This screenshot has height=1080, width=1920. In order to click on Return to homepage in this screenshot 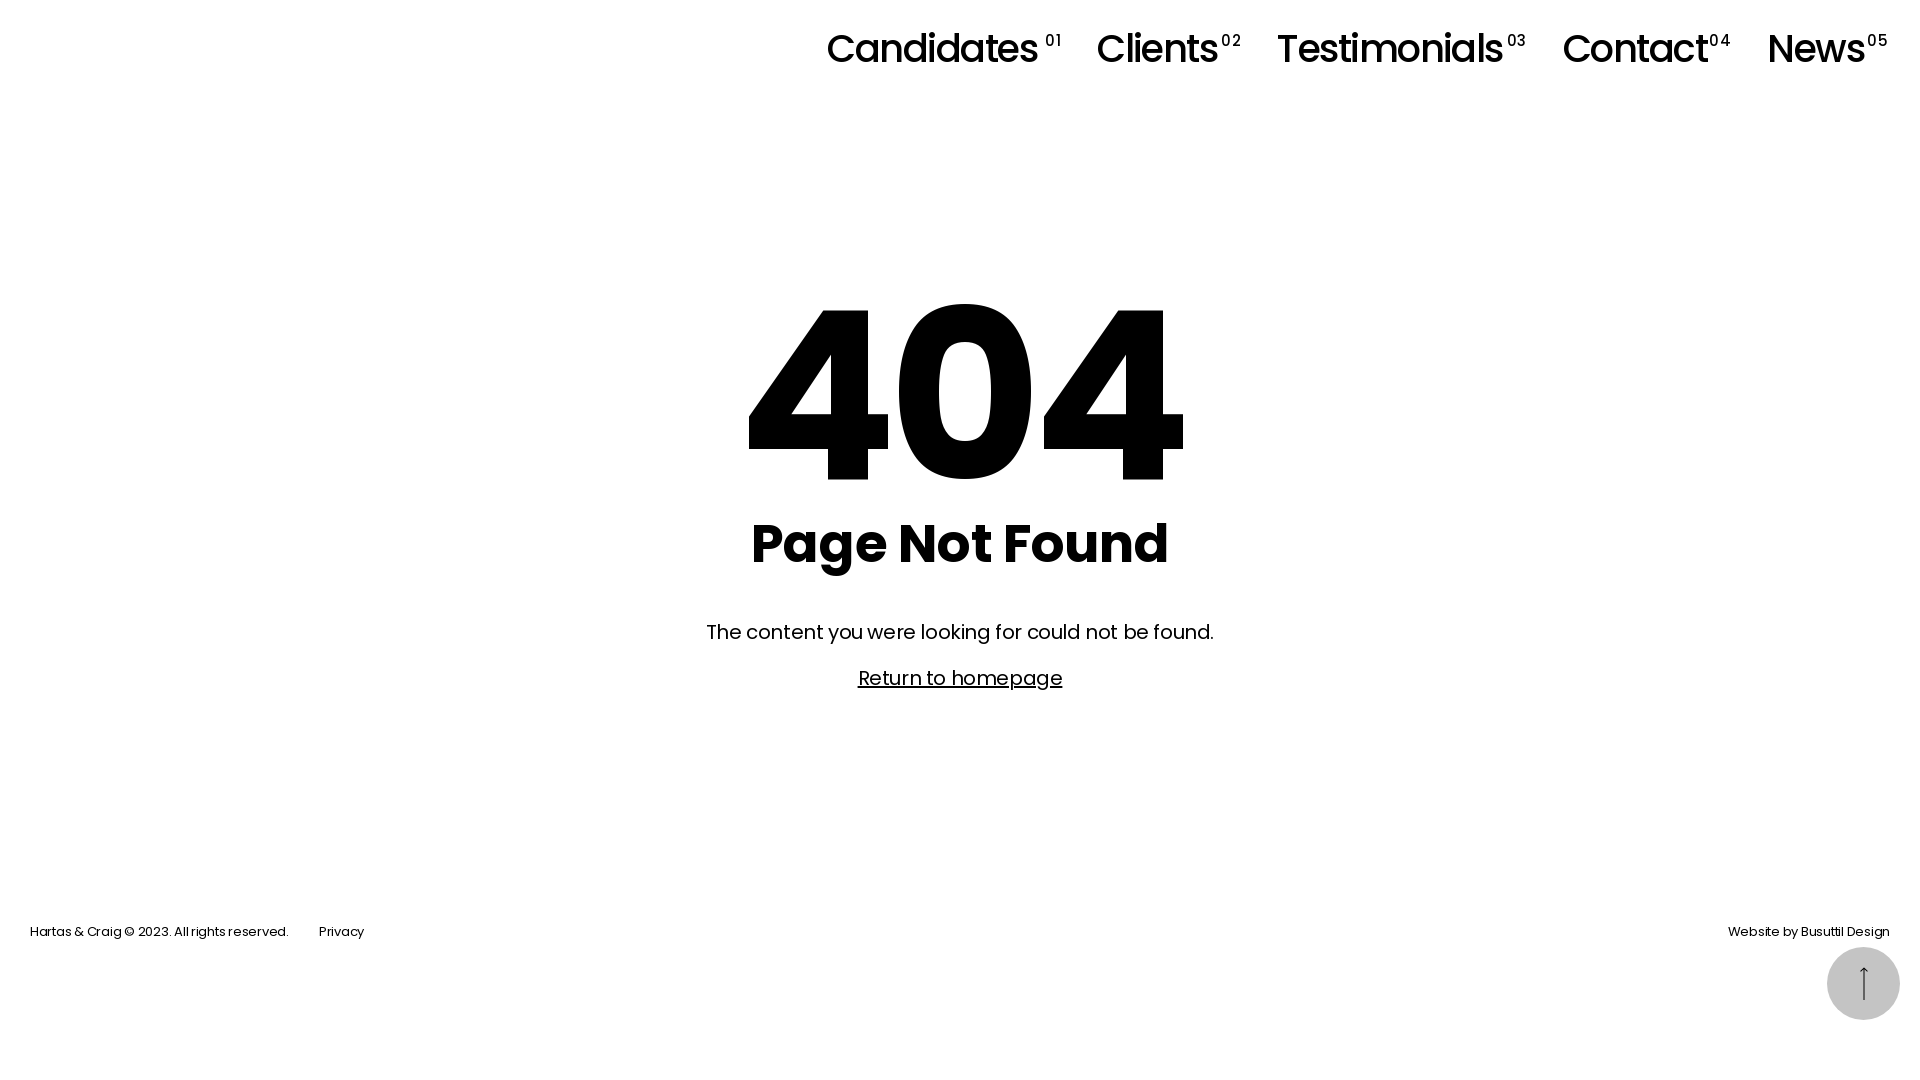, I will do `click(960, 678)`.